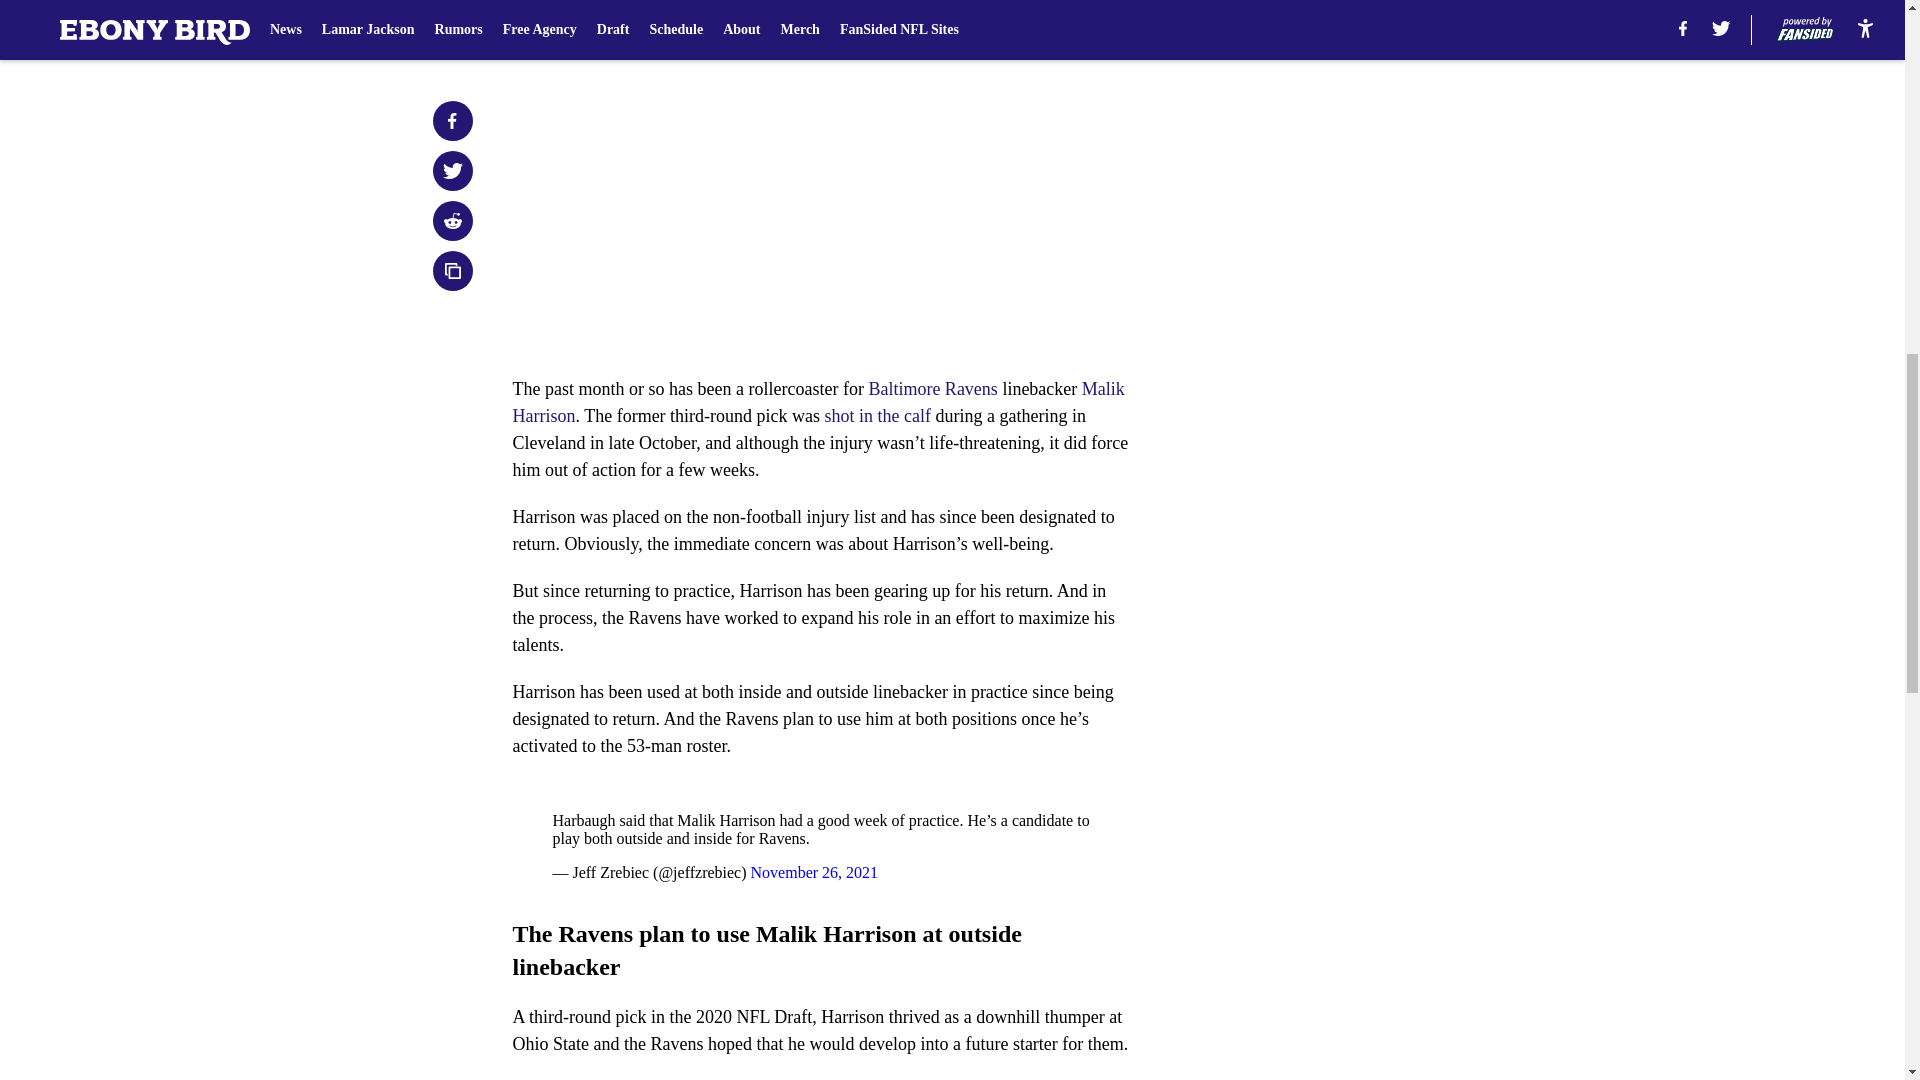  What do you see at coordinates (818, 402) in the screenshot?
I see `Malik Harrison` at bounding box center [818, 402].